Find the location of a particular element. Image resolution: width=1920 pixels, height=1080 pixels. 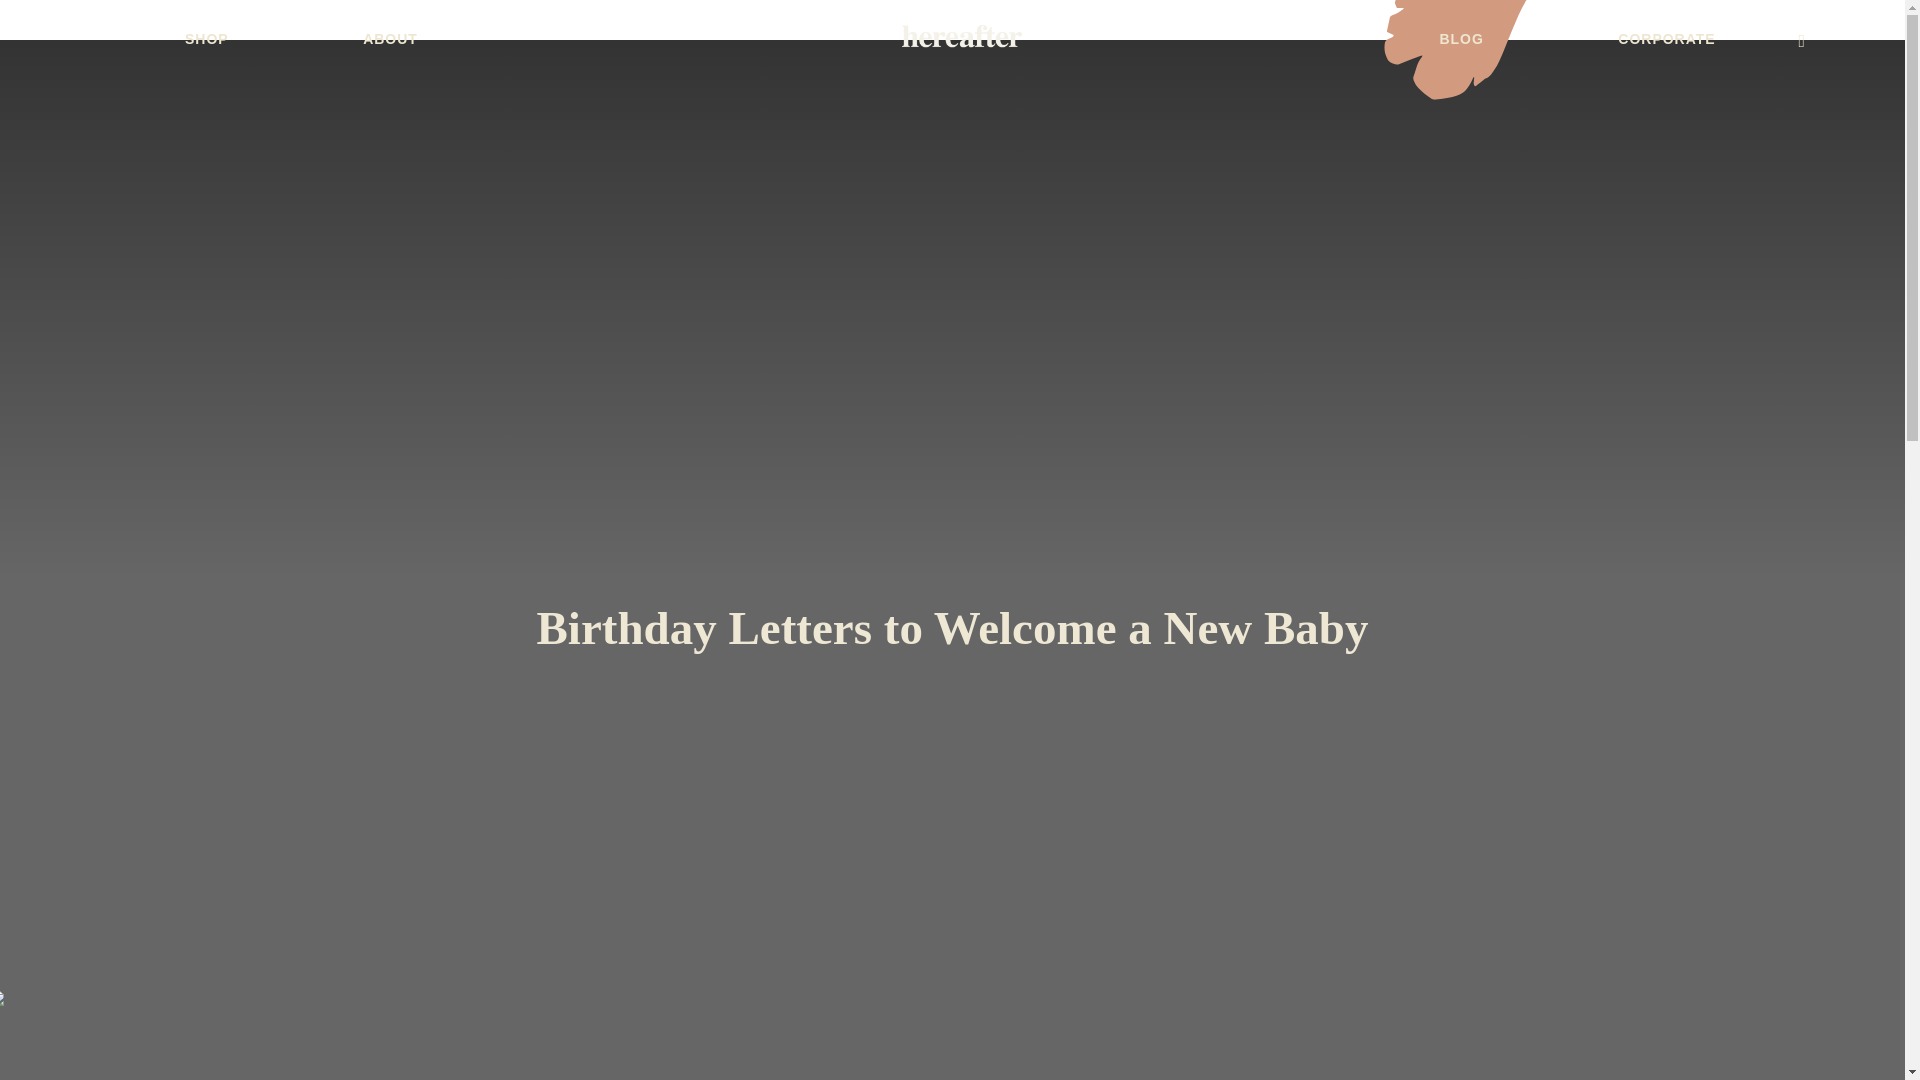

ABOUT is located at coordinates (390, 40).